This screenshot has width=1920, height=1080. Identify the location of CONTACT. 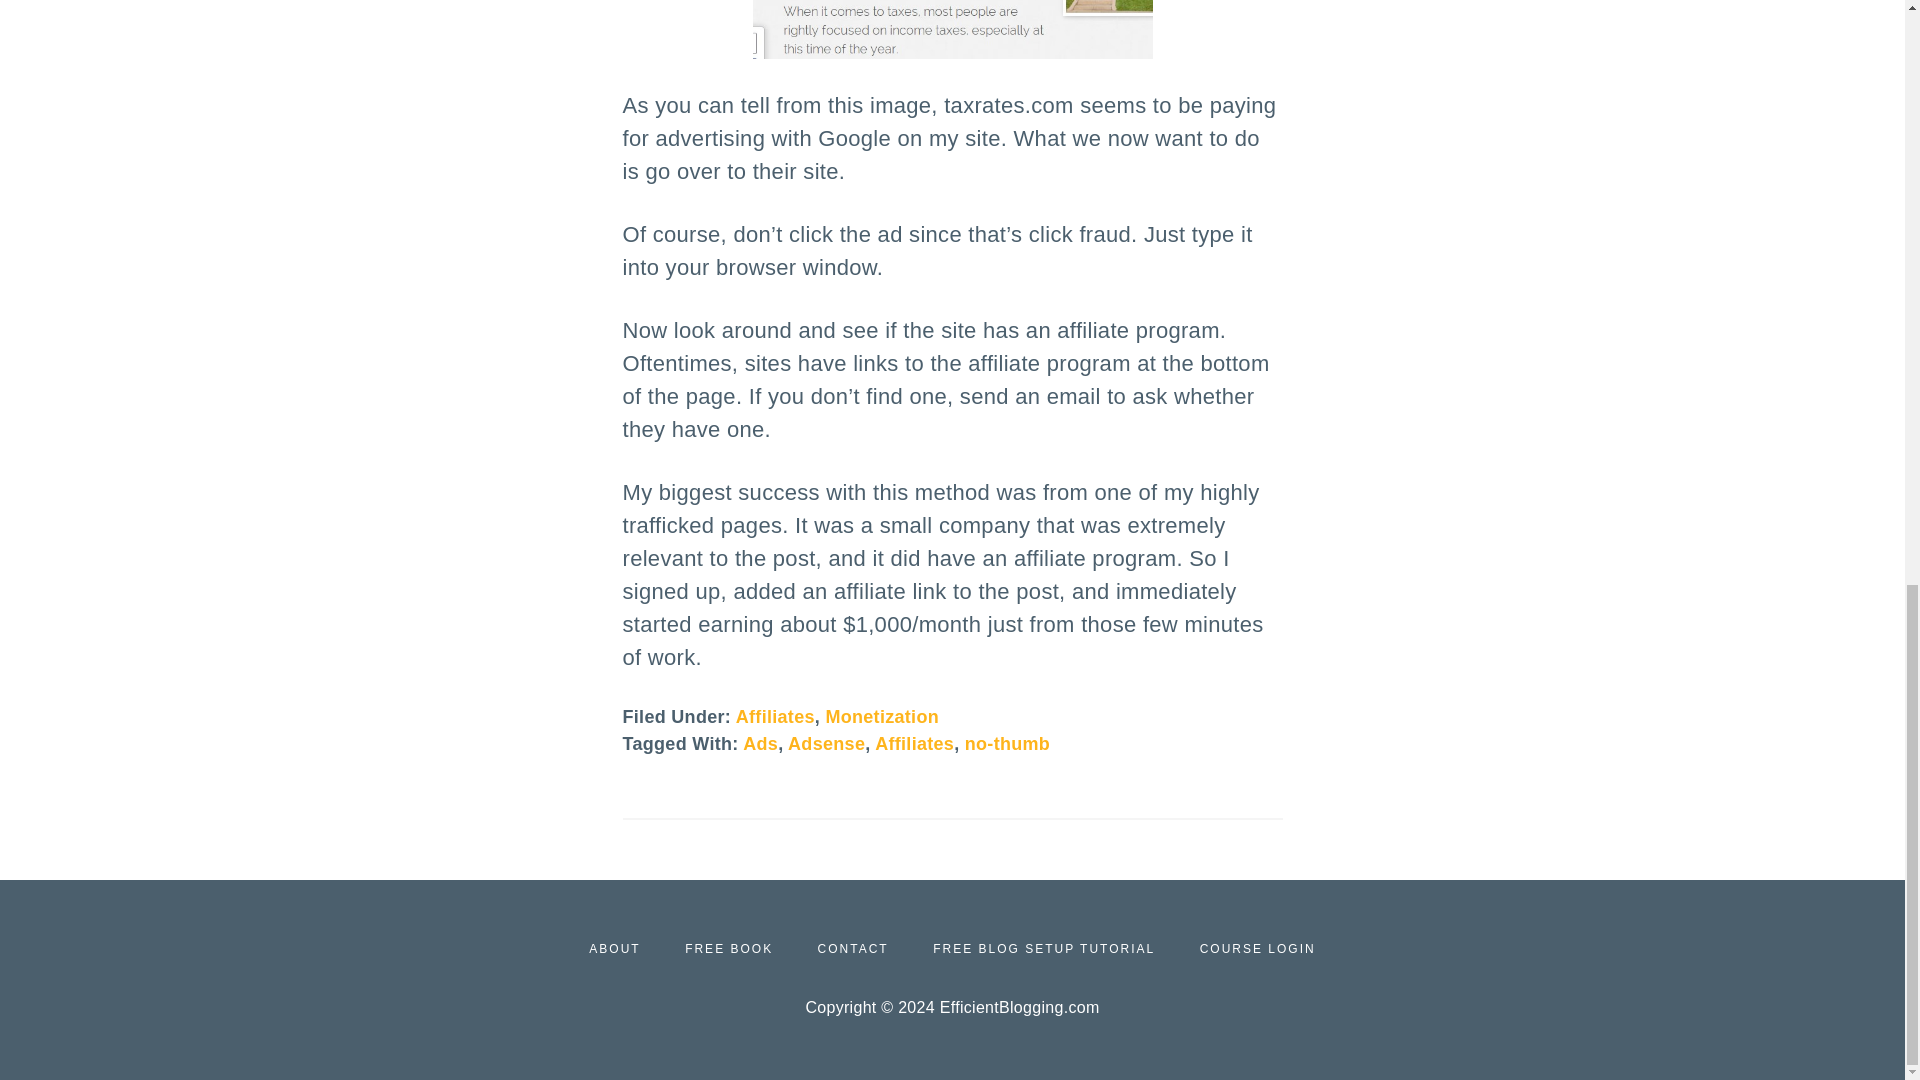
(852, 947).